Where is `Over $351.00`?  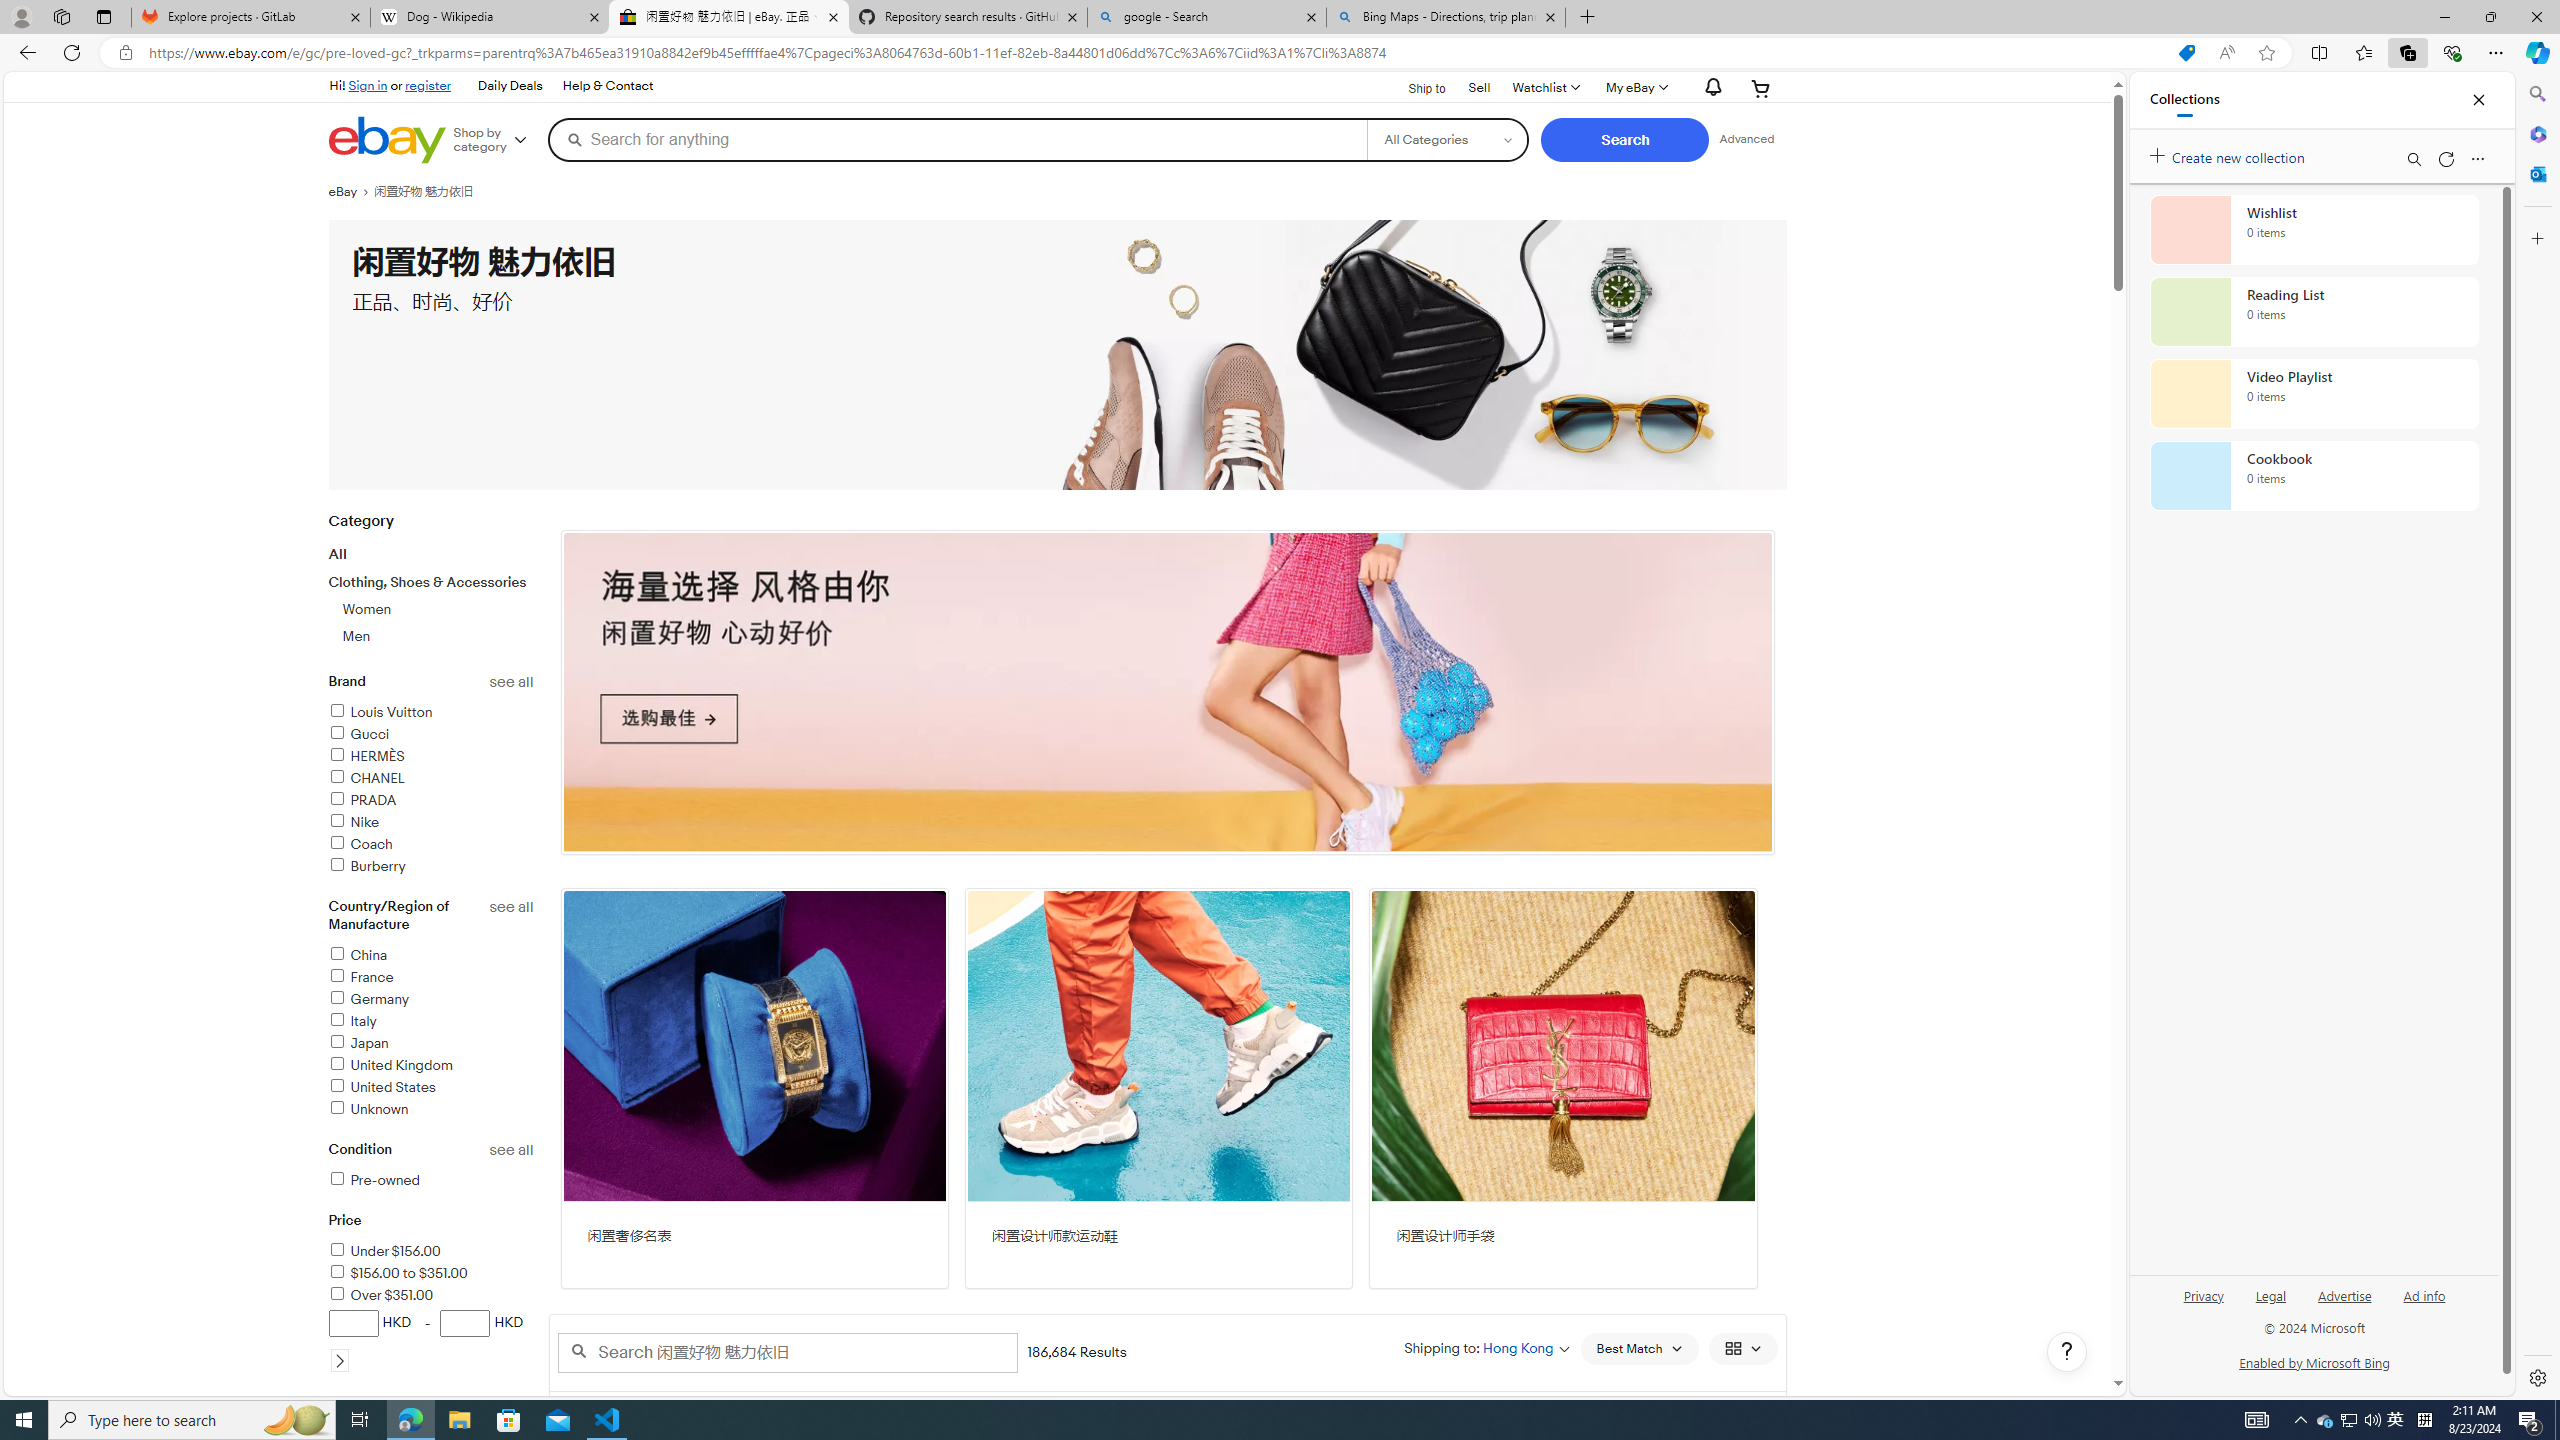
Over $351.00 is located at coordinates (381, 1296).